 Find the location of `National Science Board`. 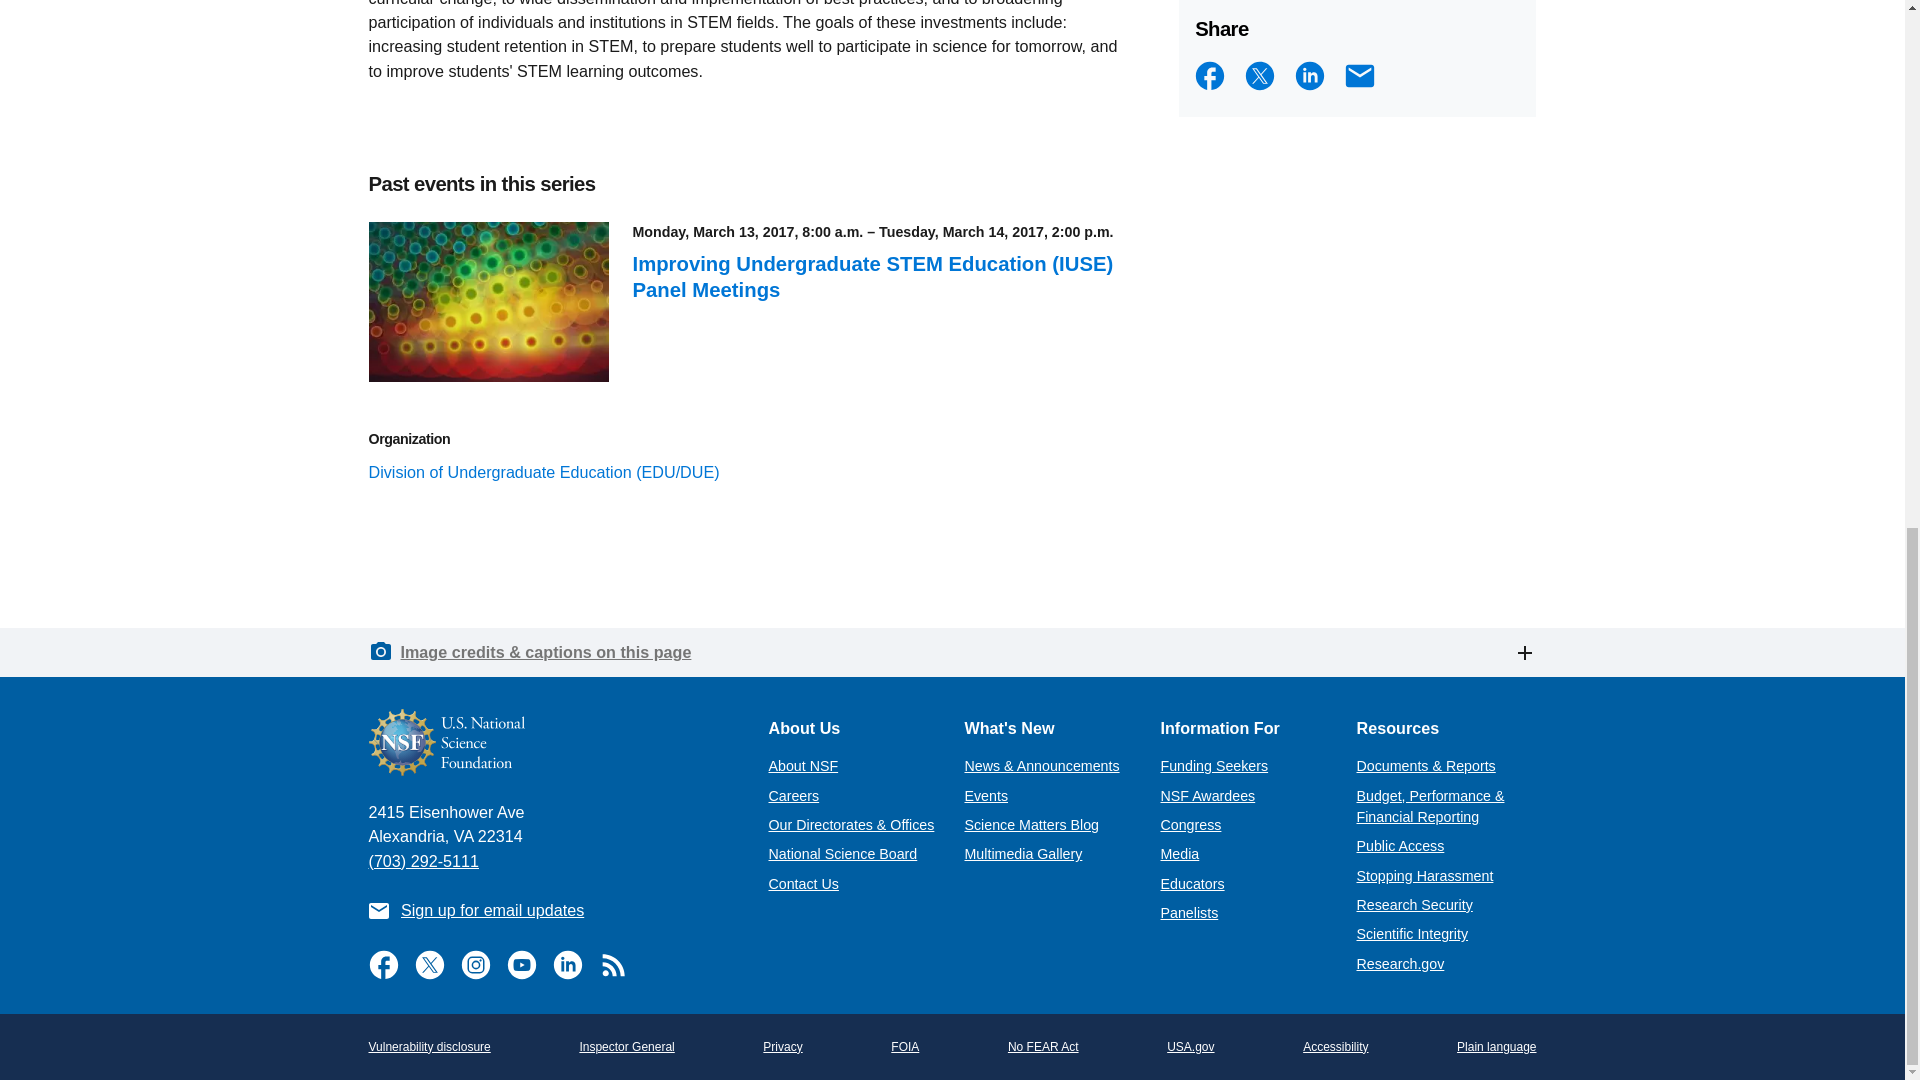

National Science Board is located at coordinates (842, 853).